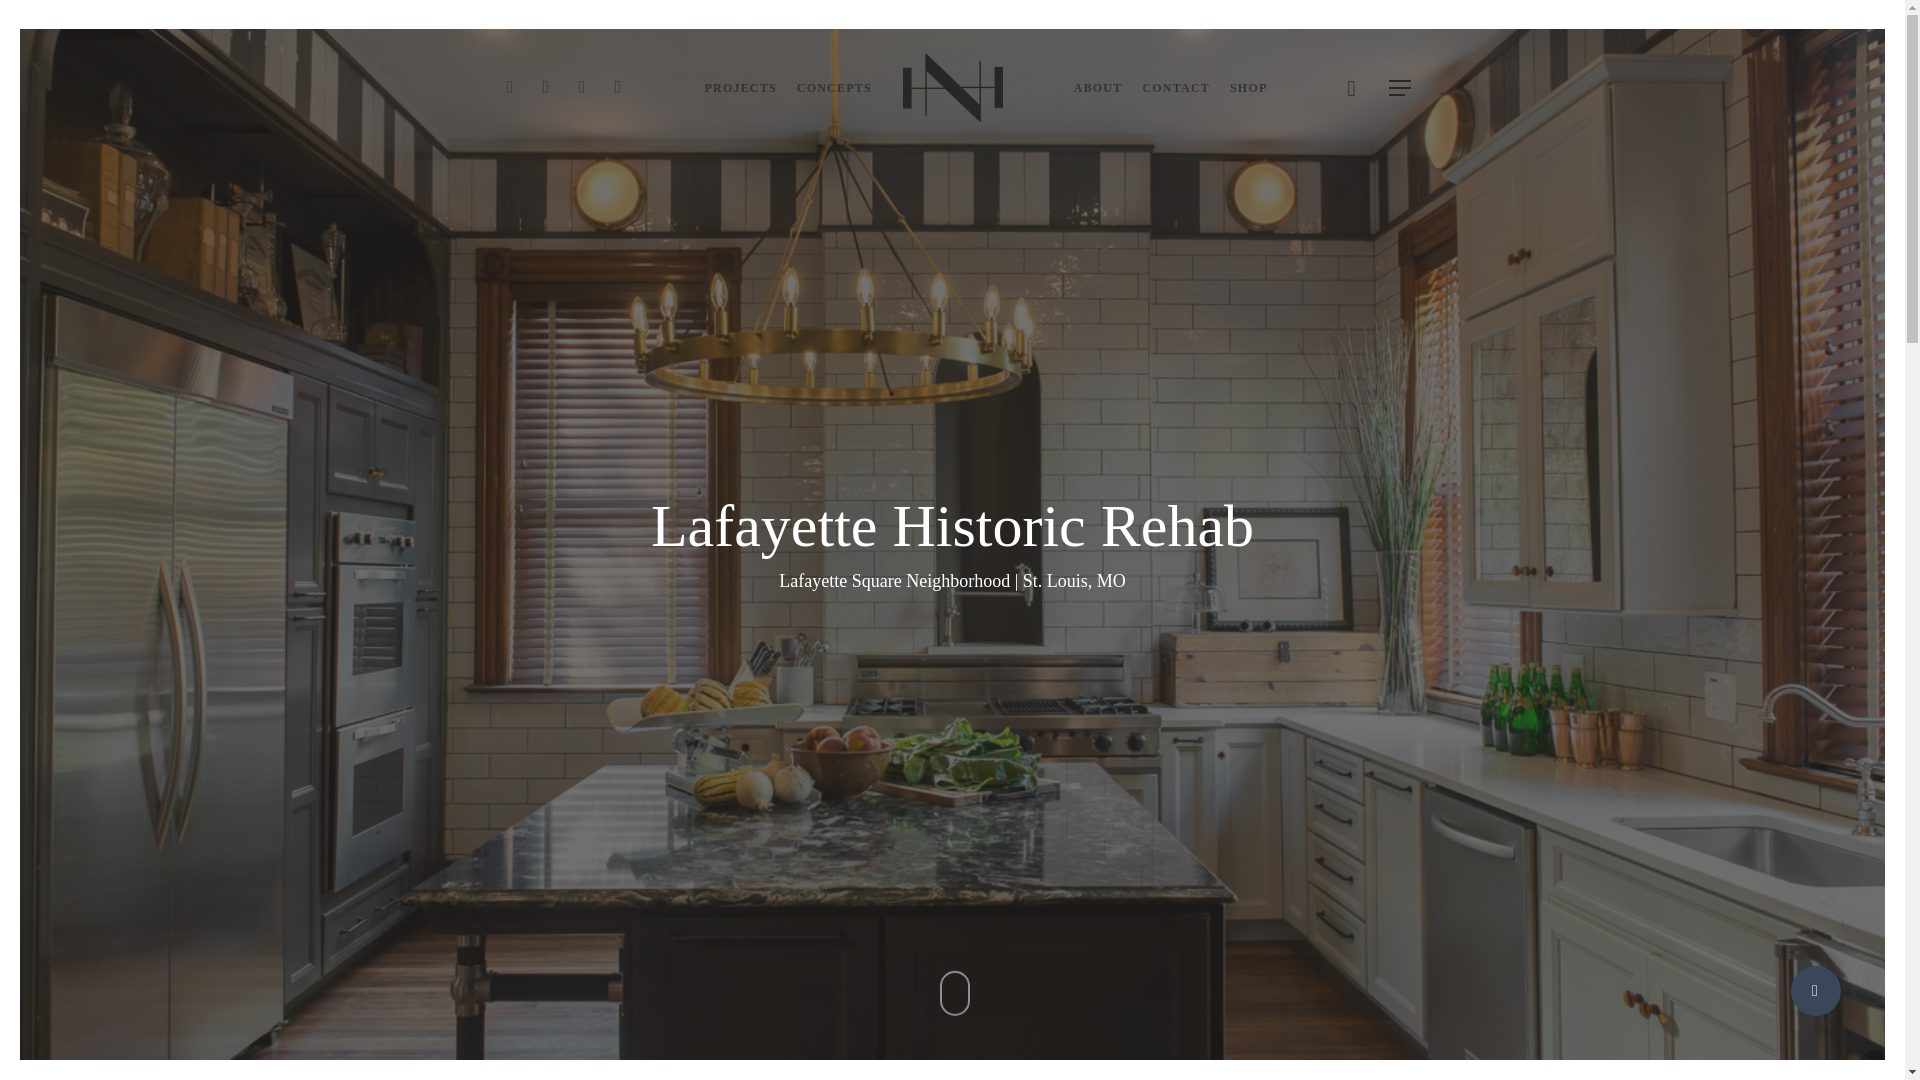 This screenshot has width=1920, height=1080. Describe the element at coordinates (1098, 88) in the screenshot. I see `ABOUT` at that location.